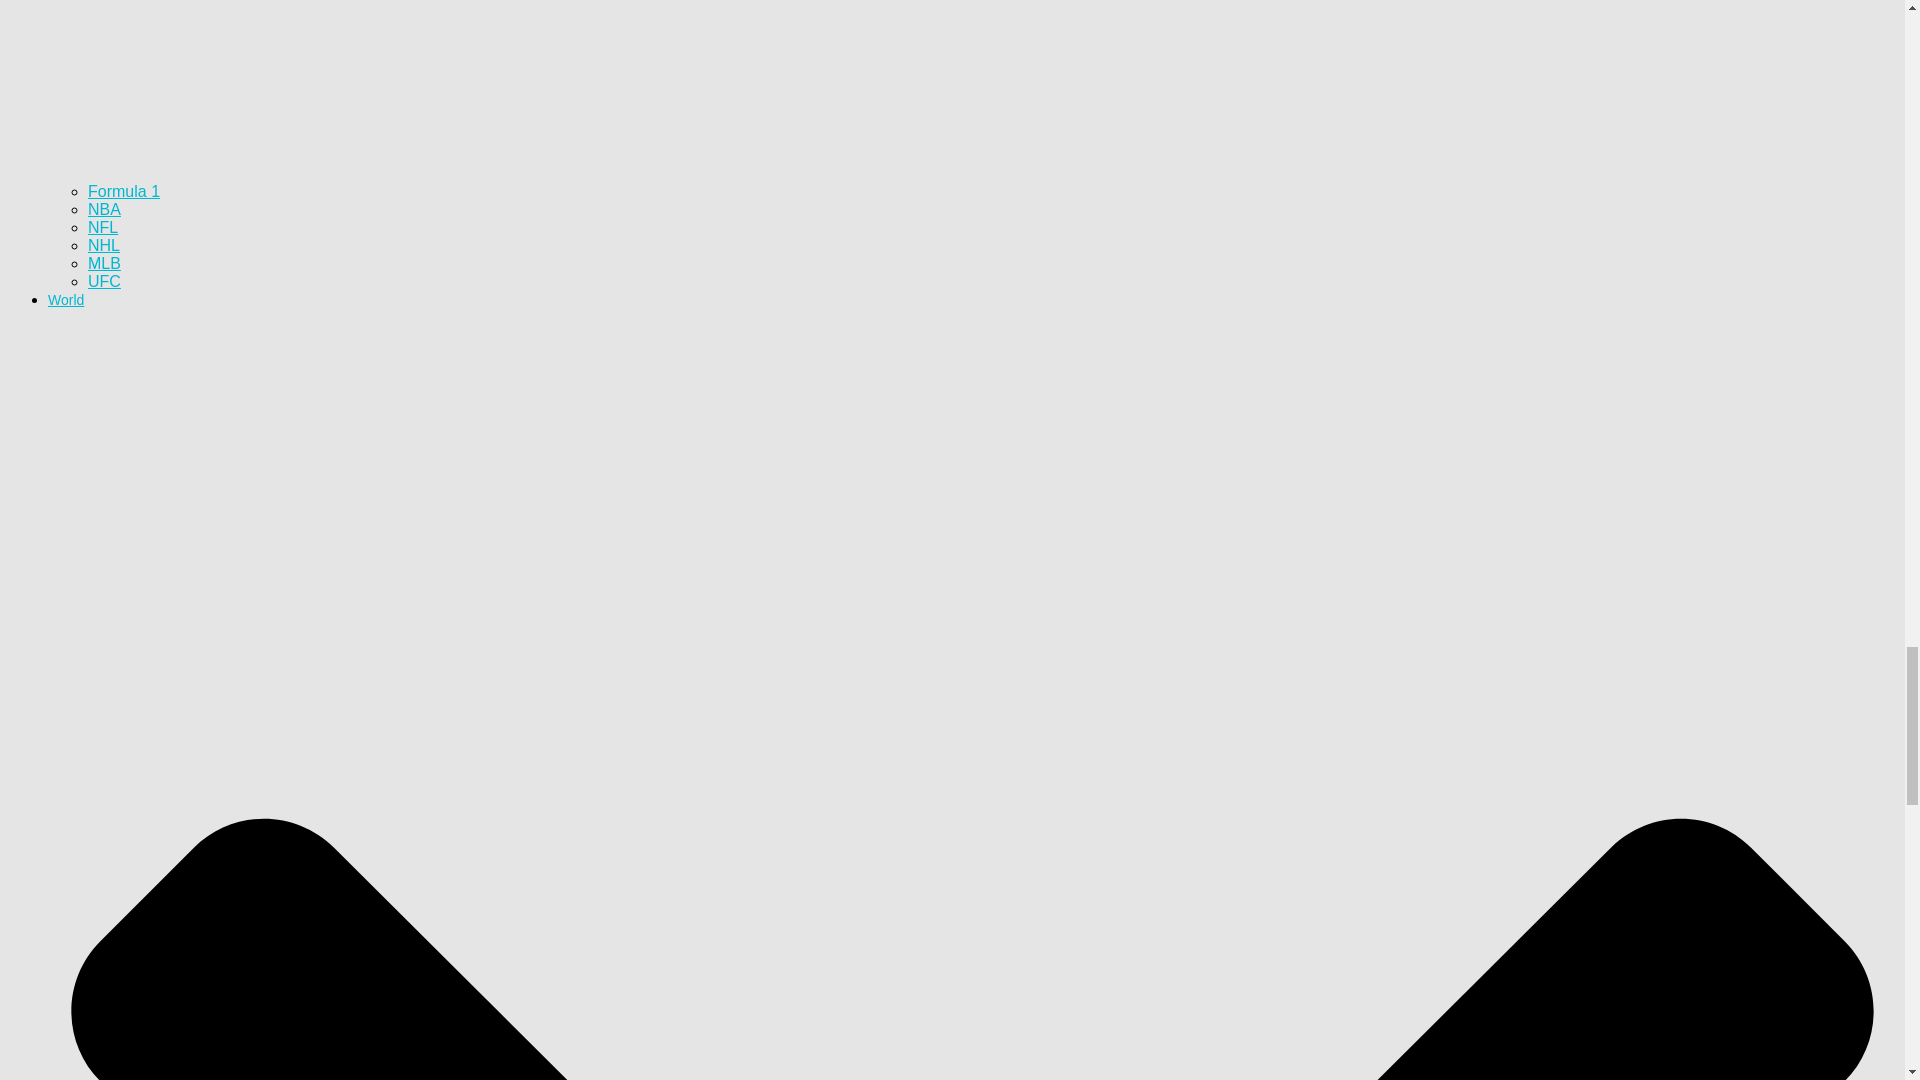 The image size is (1920, 1080). Describe the element at coordinates (102, 228) in the screenshot. I see `NFL` at that location.